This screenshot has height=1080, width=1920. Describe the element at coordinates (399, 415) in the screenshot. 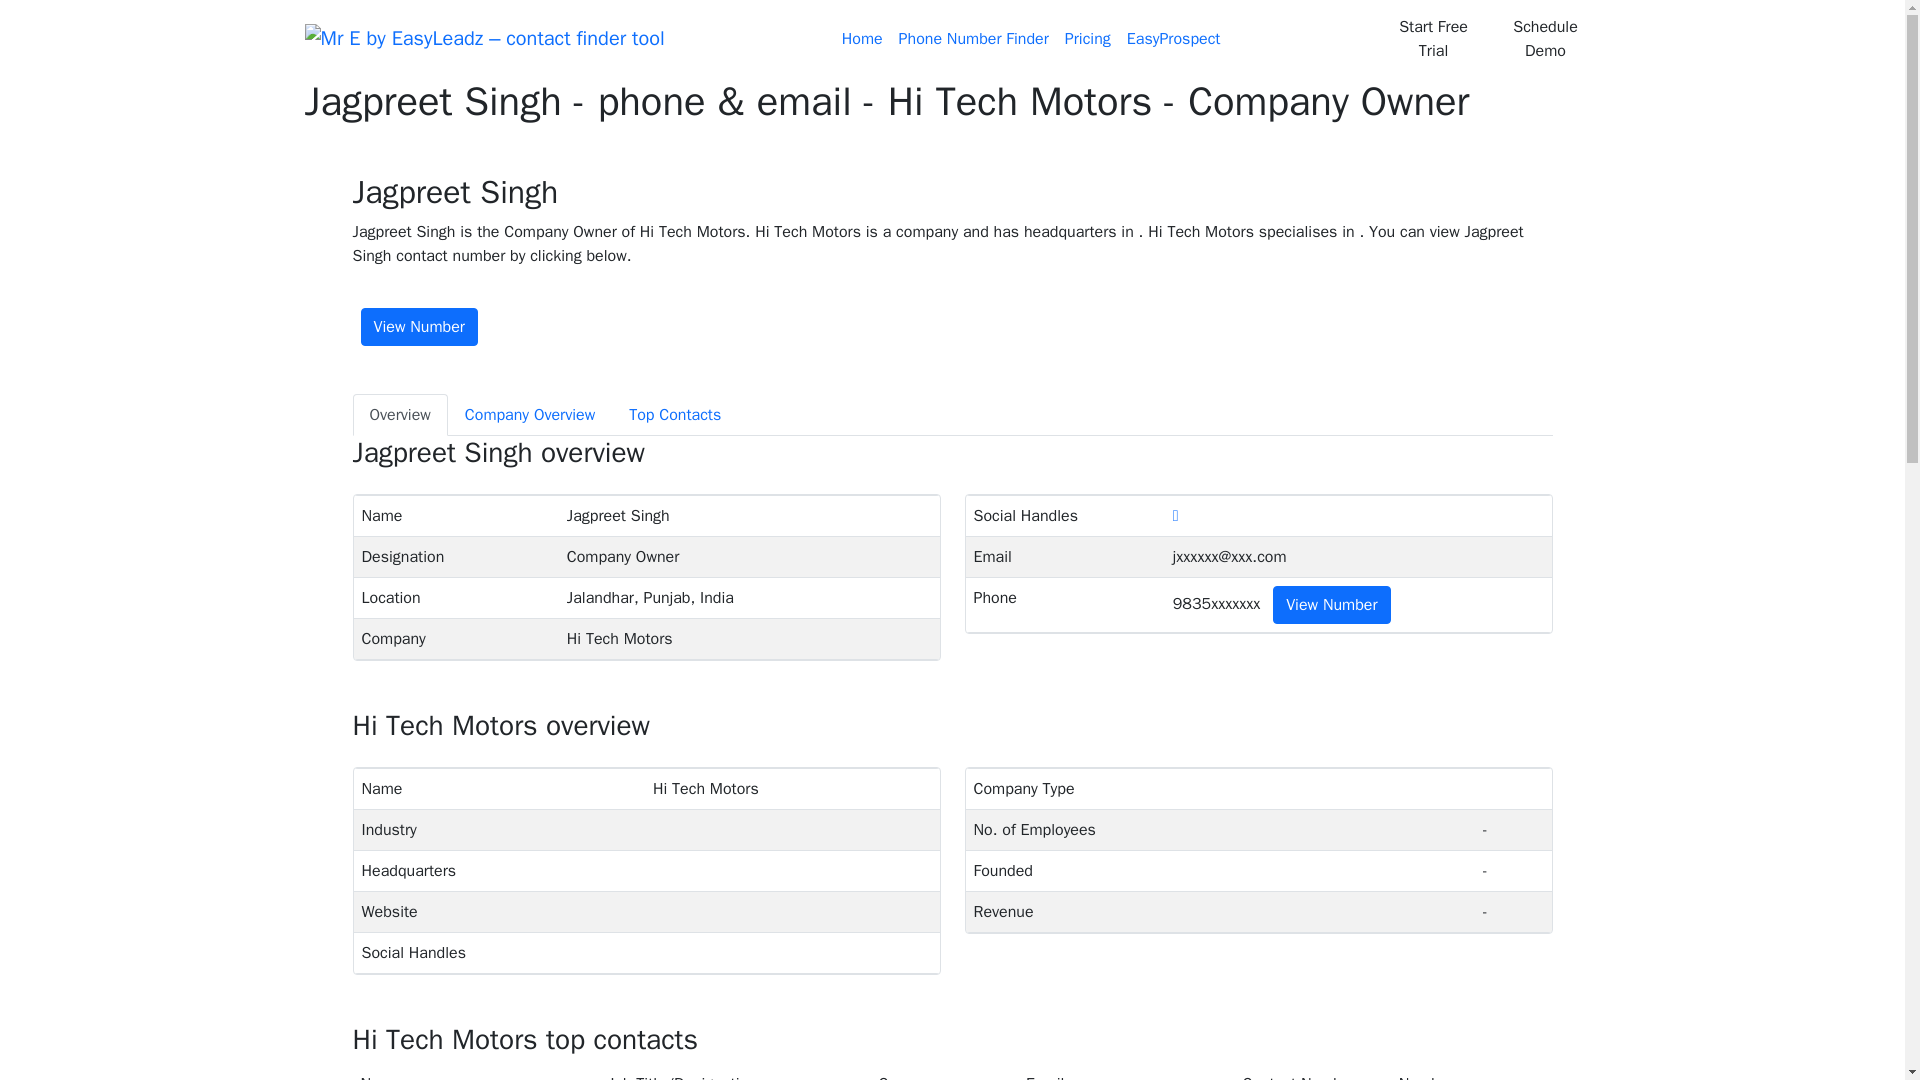

I see `Overview` at that location.